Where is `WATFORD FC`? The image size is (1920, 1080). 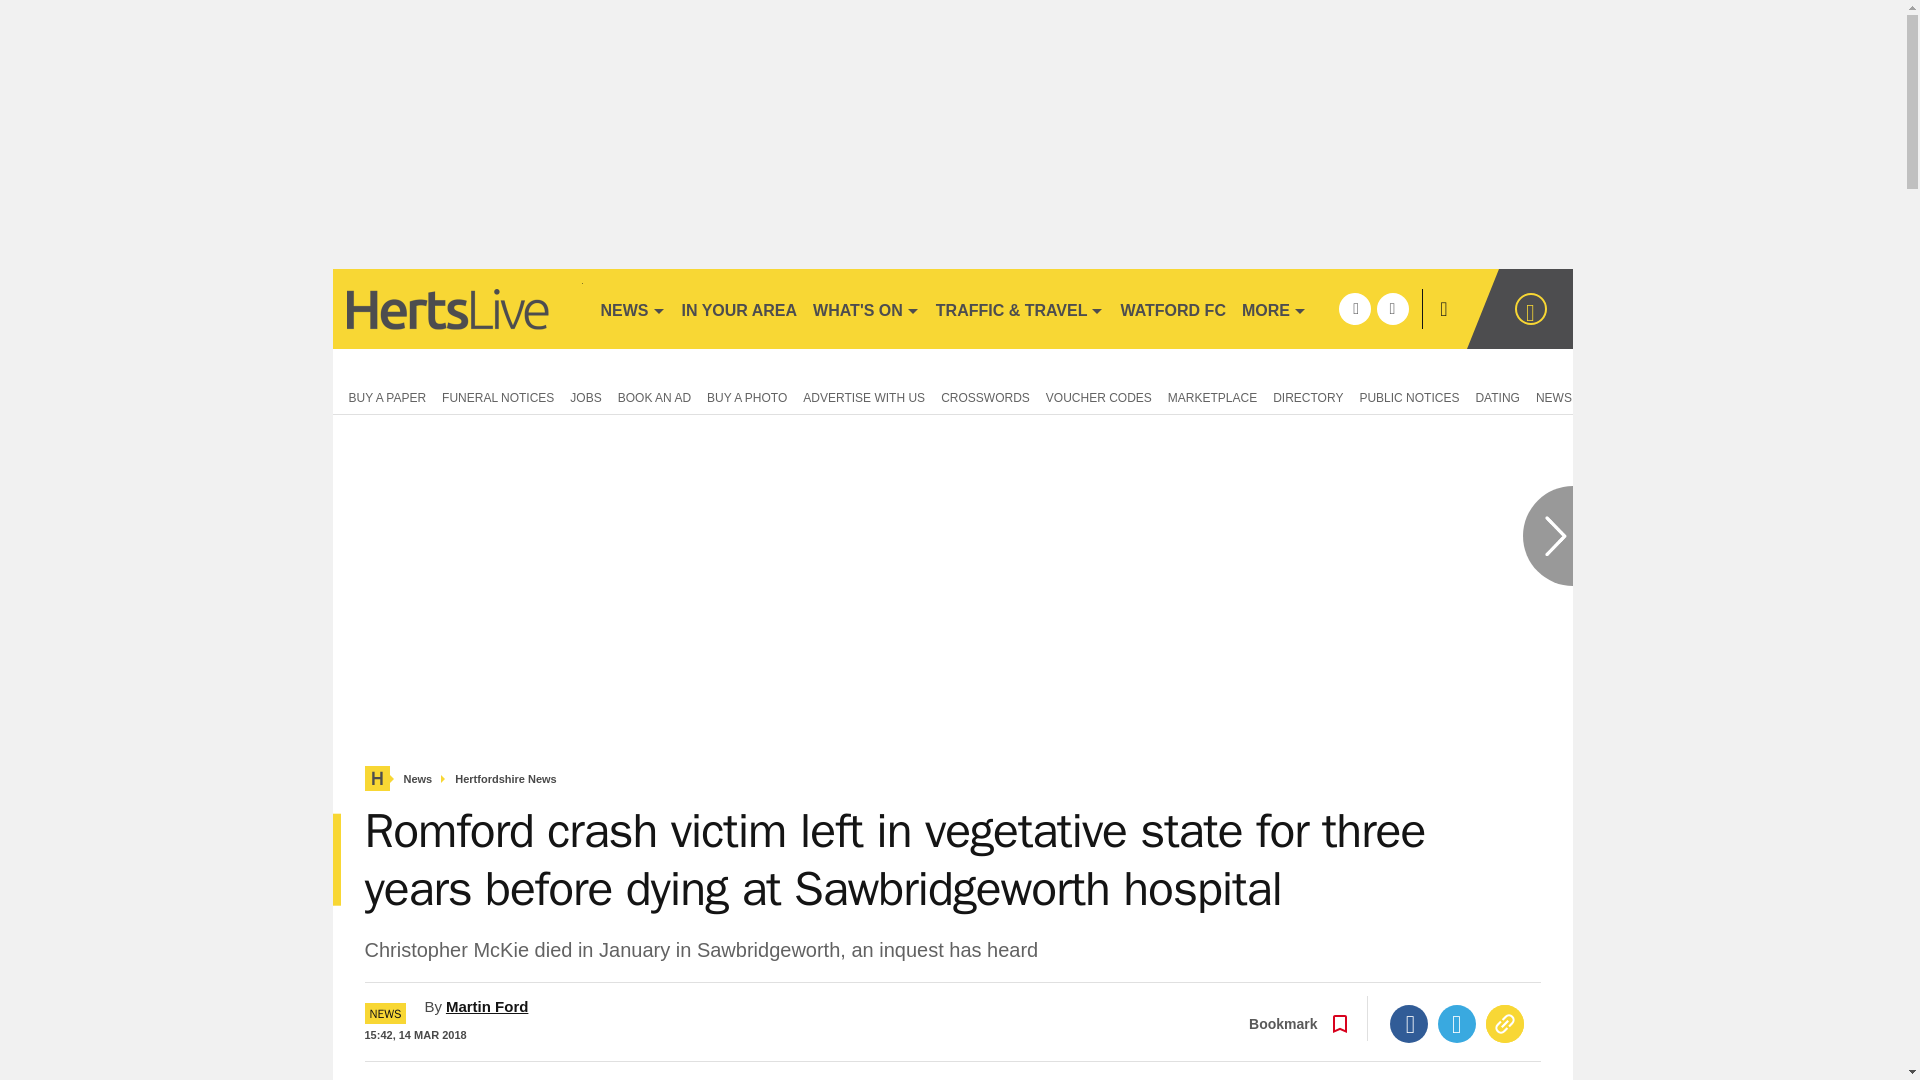
WATFORD FC is located at coordinates (1172, 308).